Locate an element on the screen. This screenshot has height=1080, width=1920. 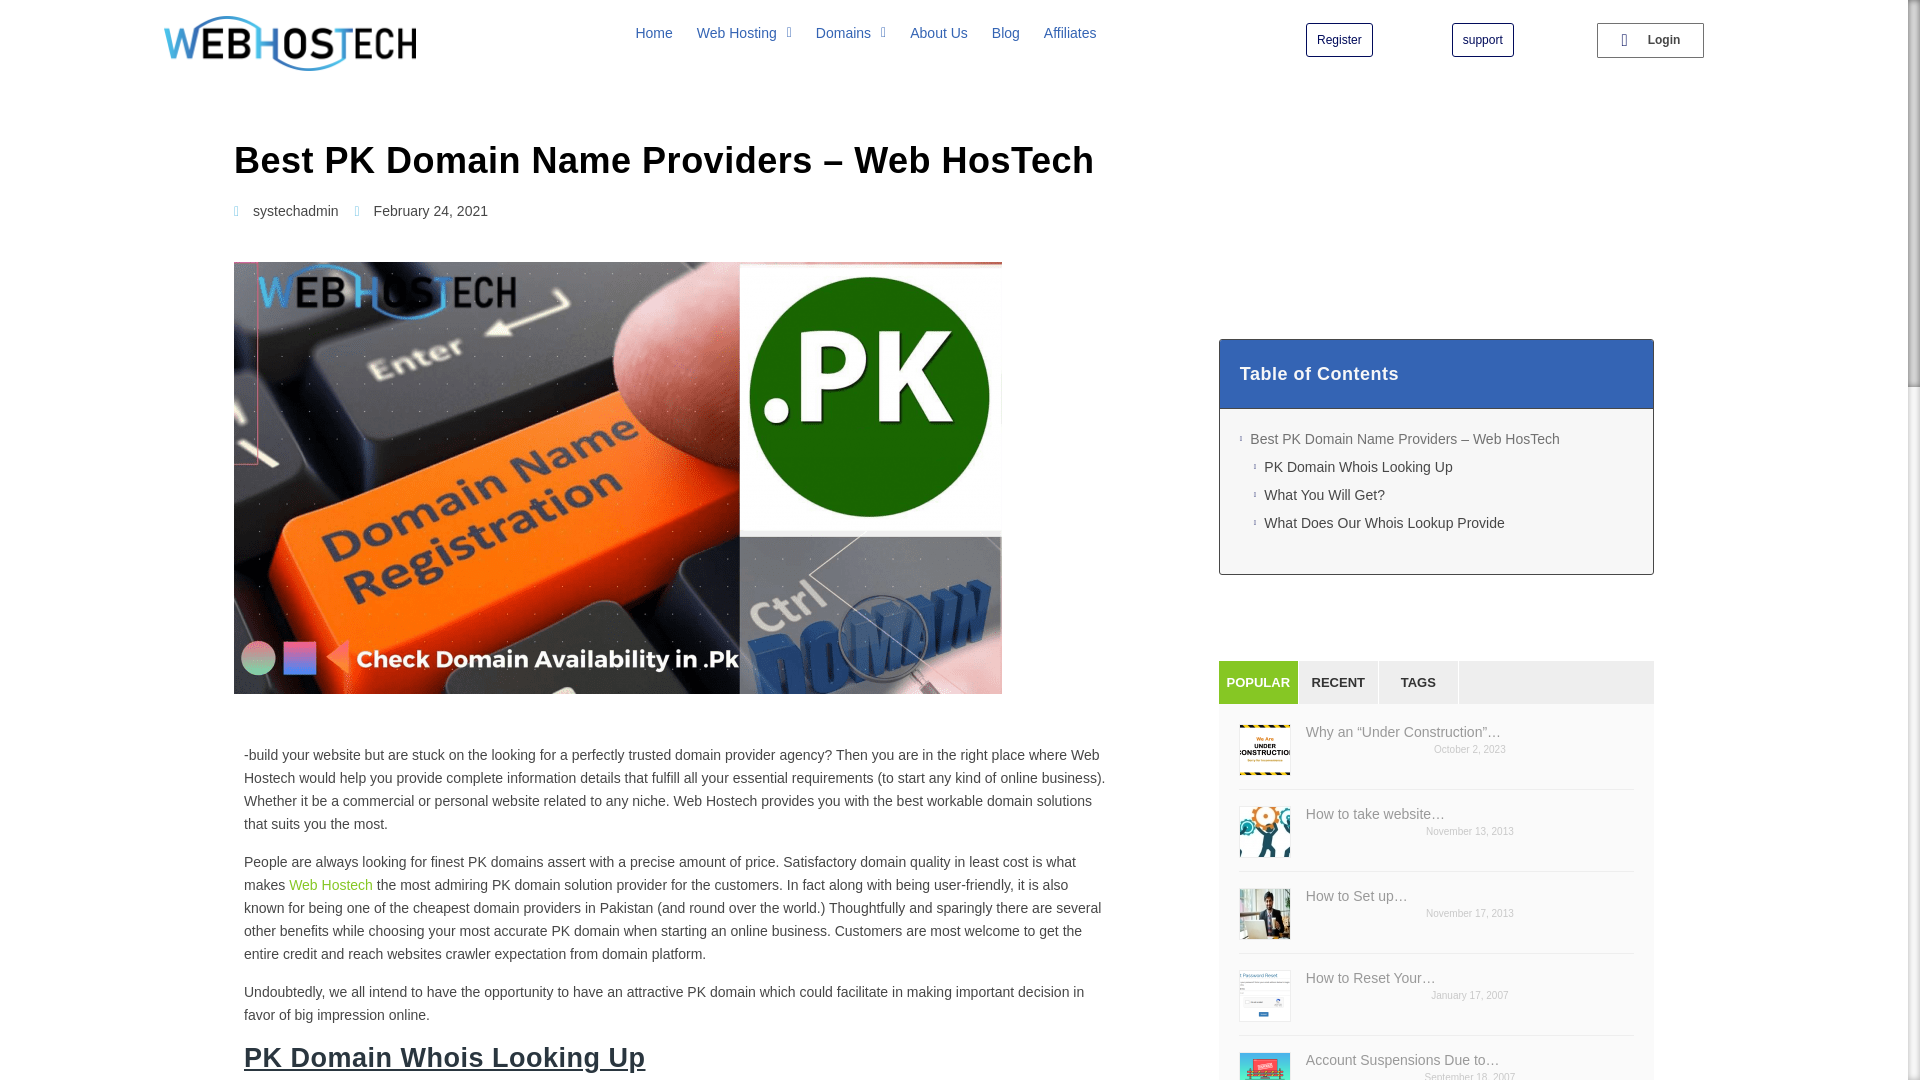
How to Reset Your Webhostech Account Password is located at coordinates (1436, 978).